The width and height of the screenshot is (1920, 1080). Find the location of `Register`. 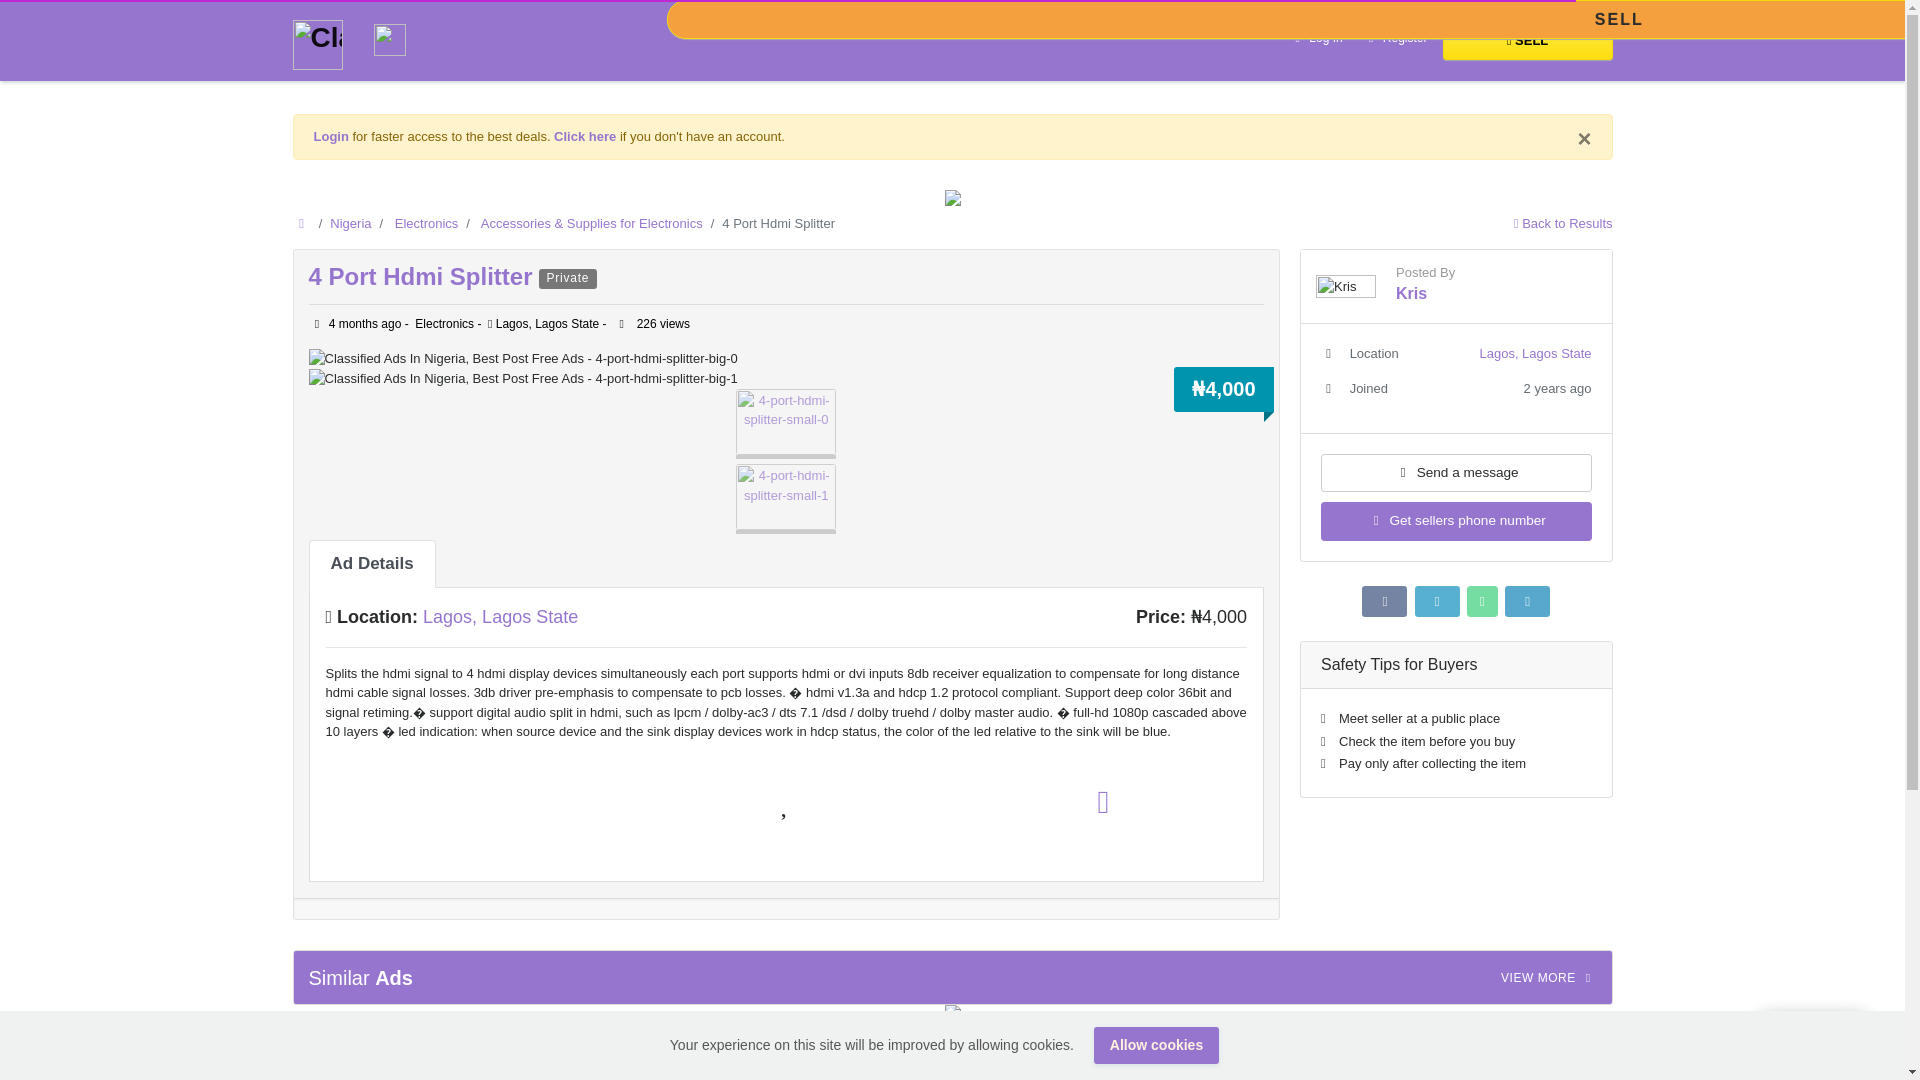

Register is located at coordinates (1396, 40).